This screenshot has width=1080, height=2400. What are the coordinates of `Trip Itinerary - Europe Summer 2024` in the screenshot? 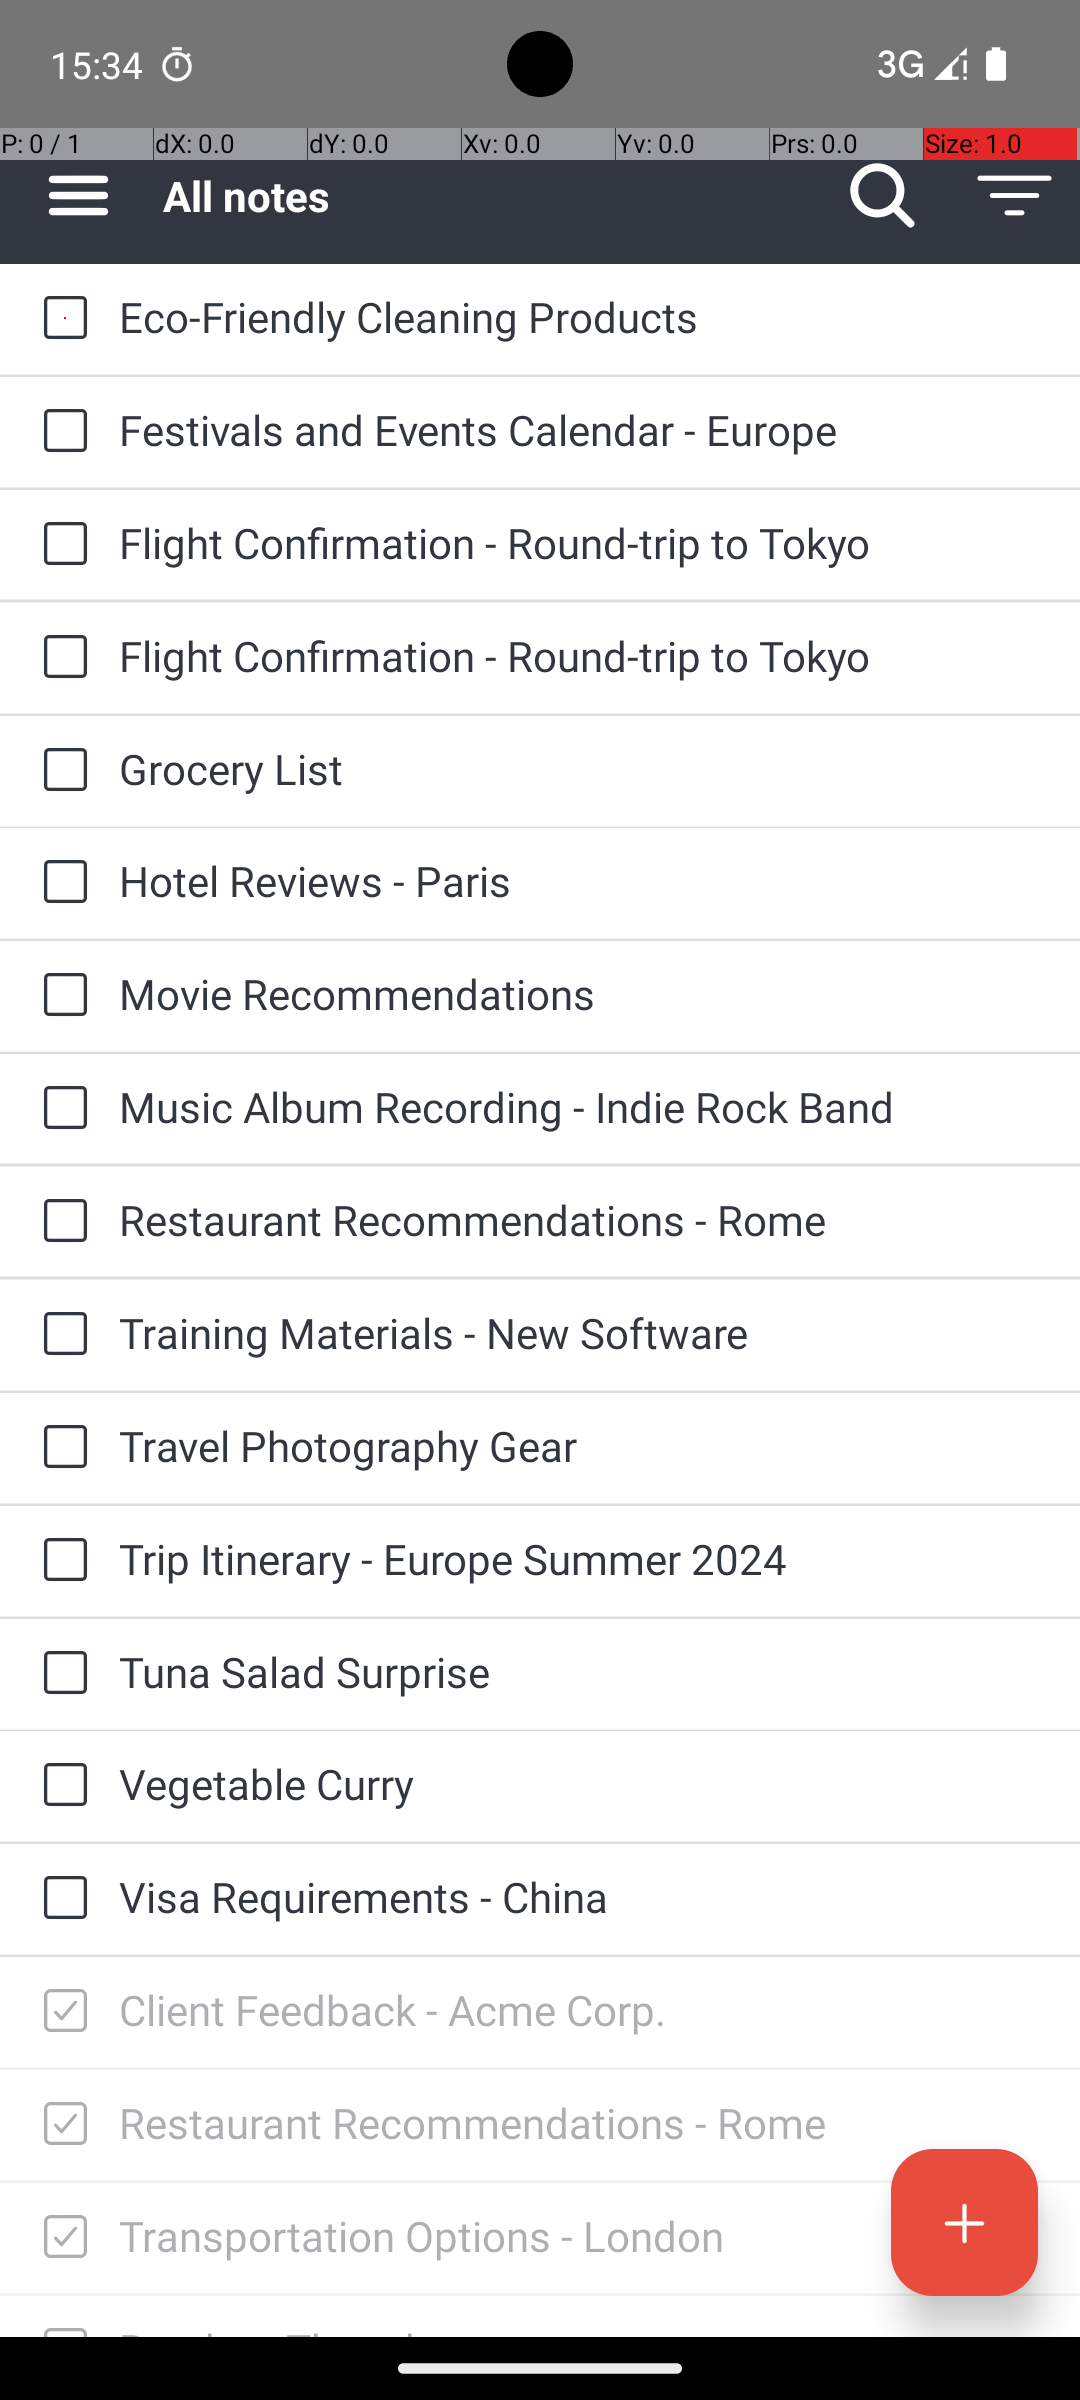 It's located at (580, 1558).